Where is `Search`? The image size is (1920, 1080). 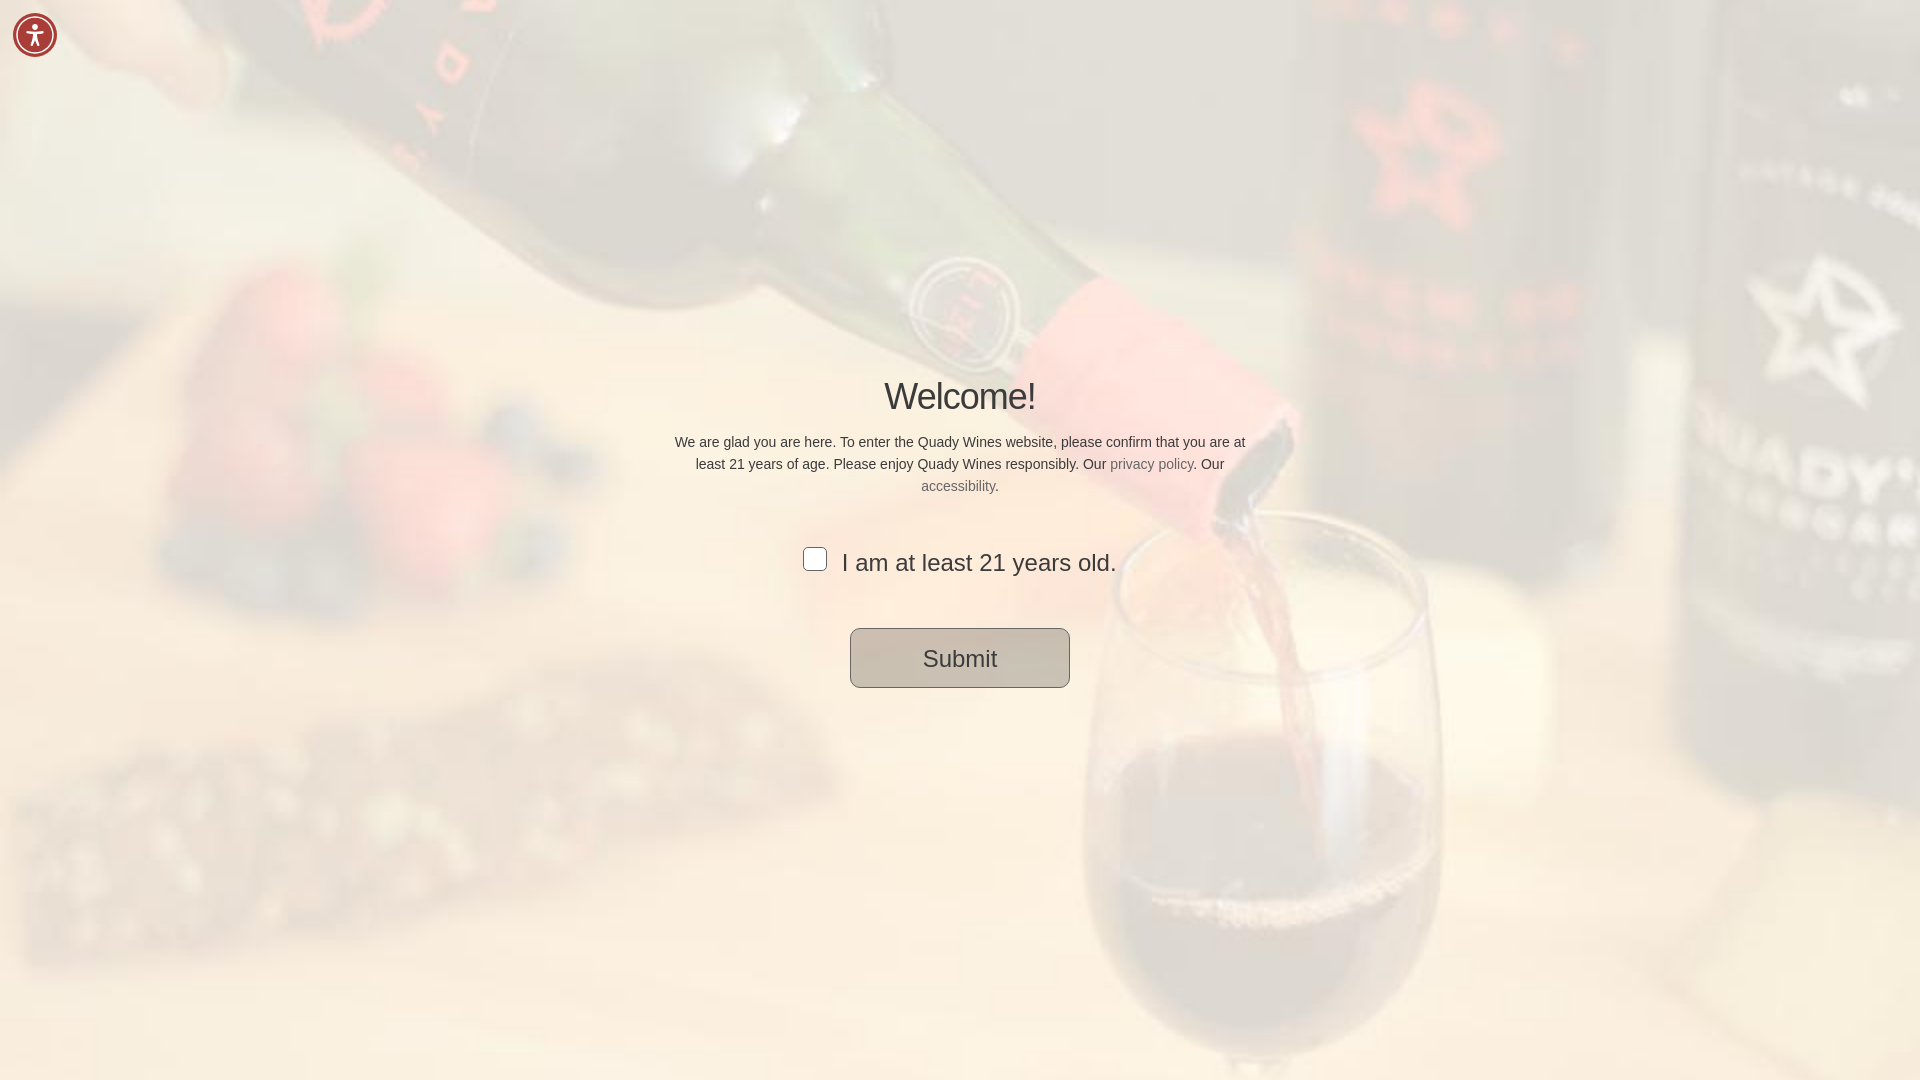 Search is located at coordinates (1522, 80).